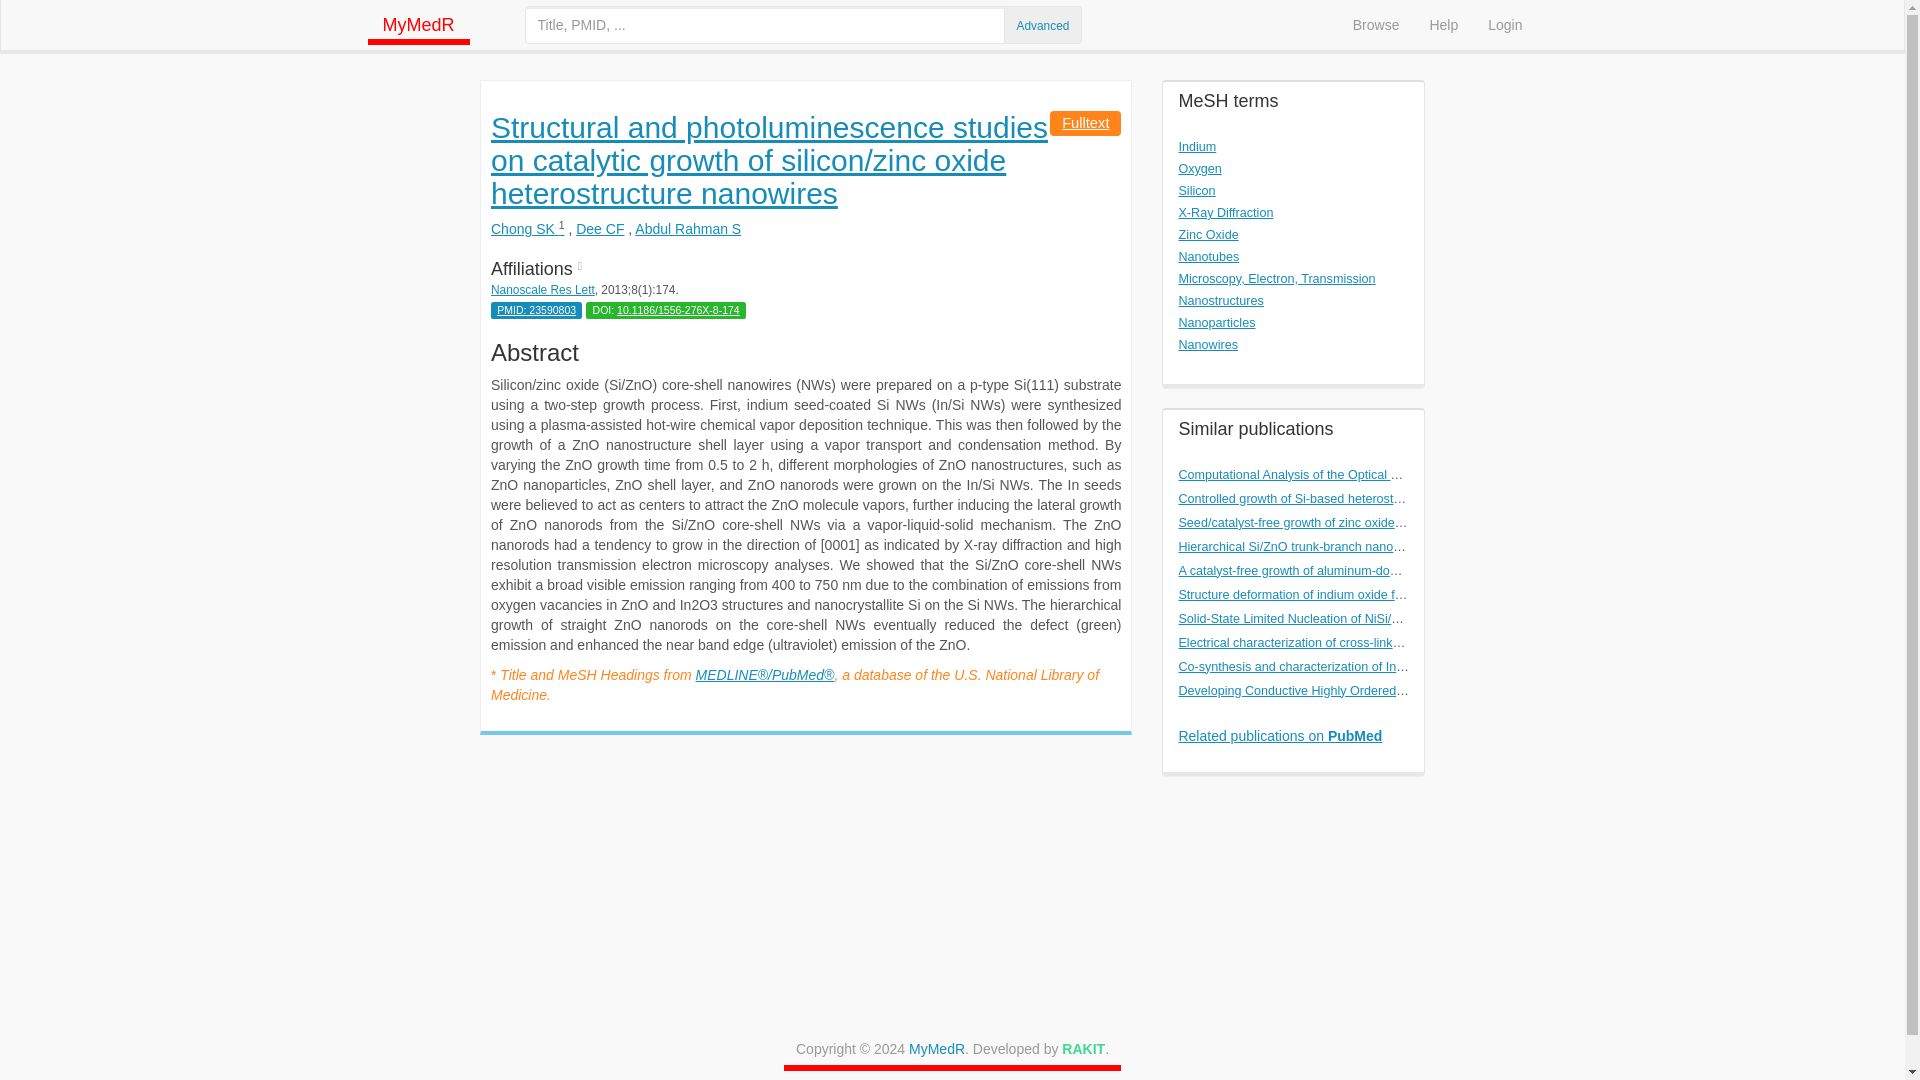 Image resolution: width=1920 pixels, height=1080 pixels. I want to click on Indium, so click(1196, 147).